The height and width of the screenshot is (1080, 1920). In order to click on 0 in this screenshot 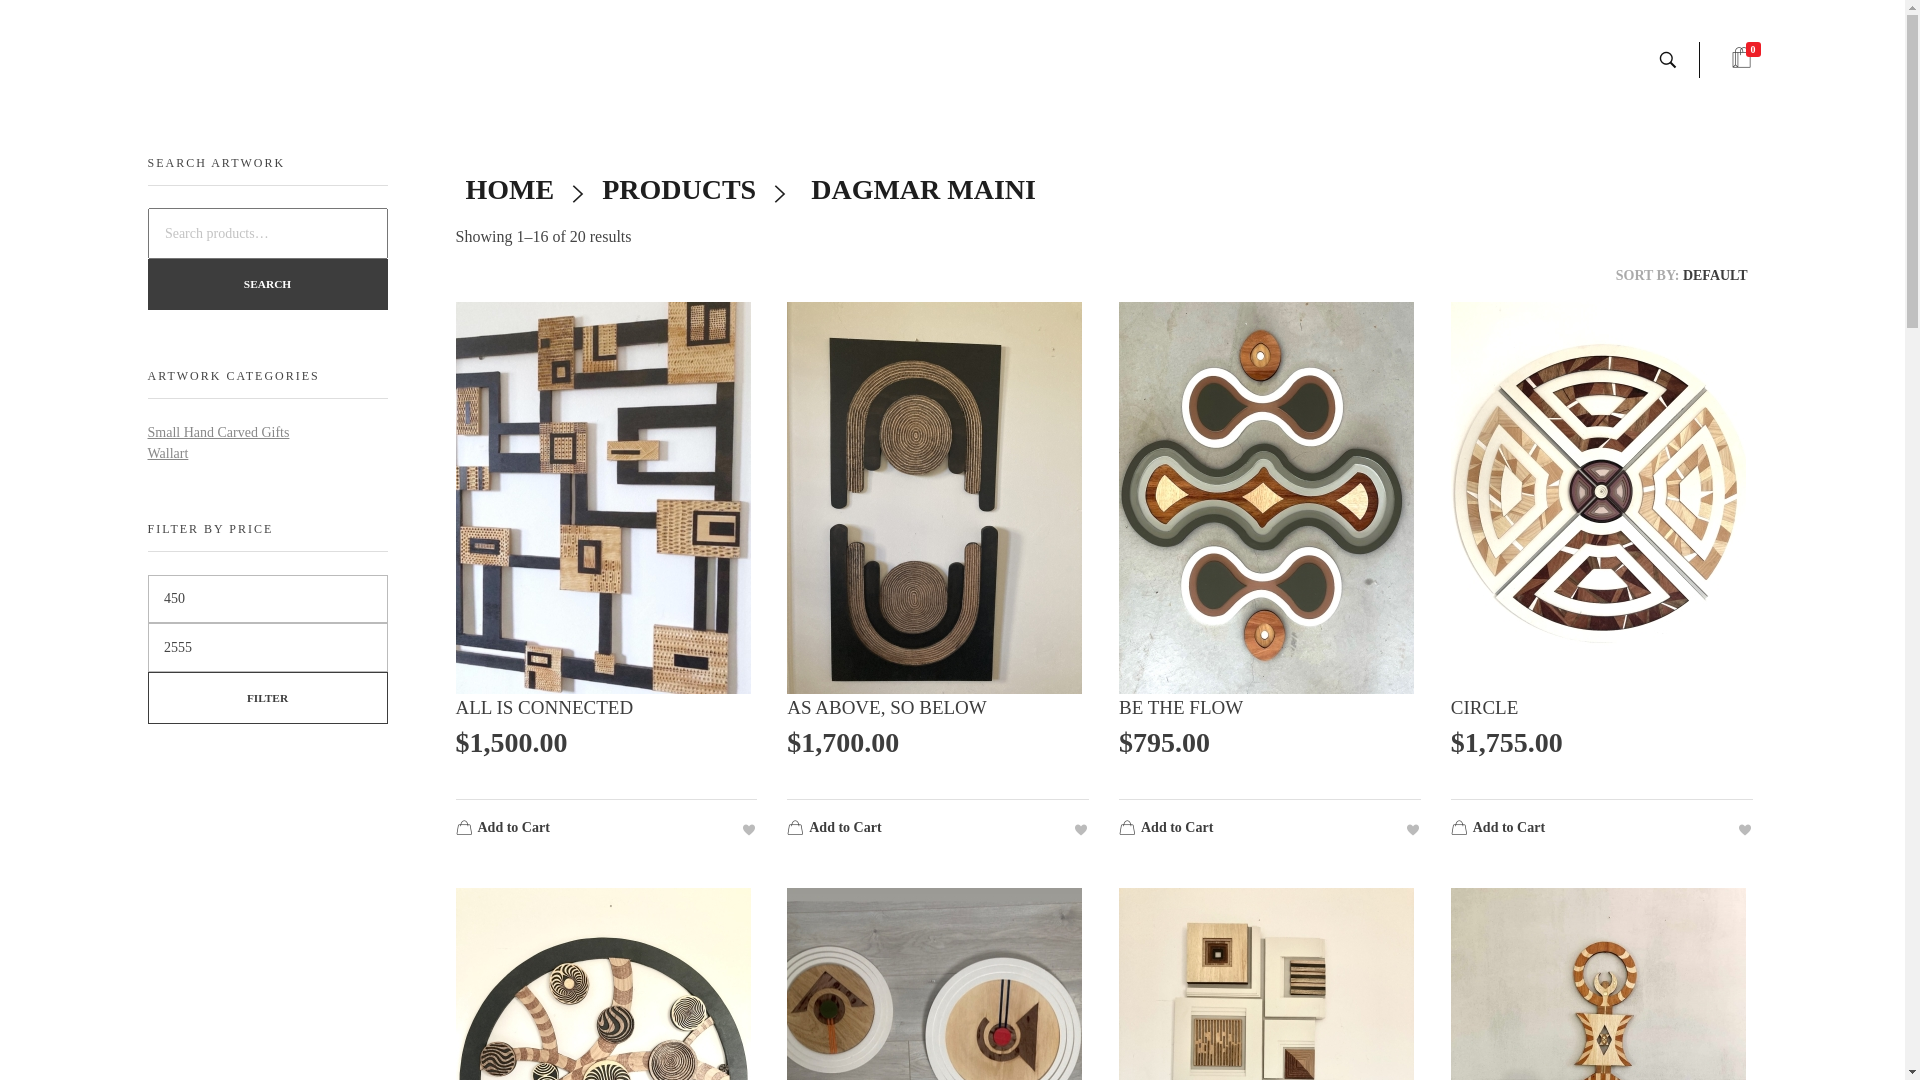, I will do `click(1742, 60)`.